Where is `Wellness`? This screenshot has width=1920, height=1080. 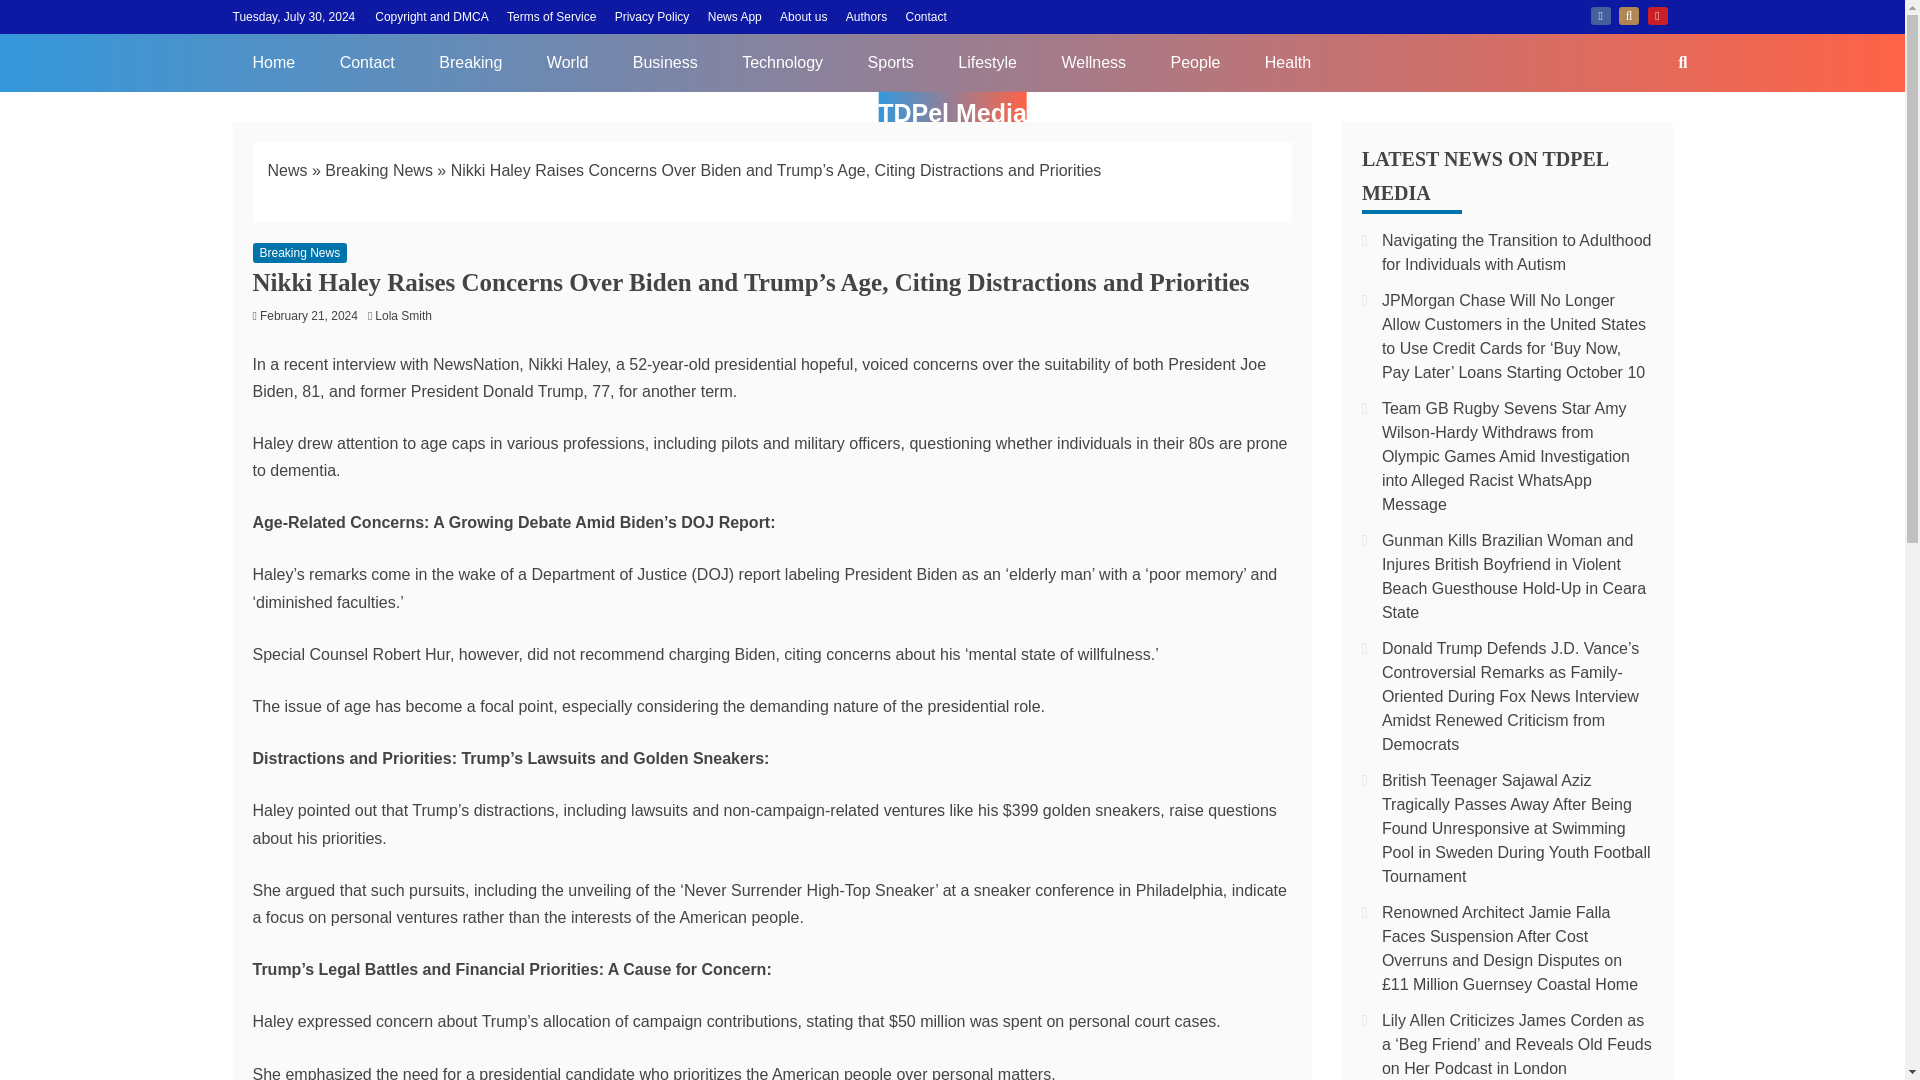
Wellness is located at coordinates (1093, 62).